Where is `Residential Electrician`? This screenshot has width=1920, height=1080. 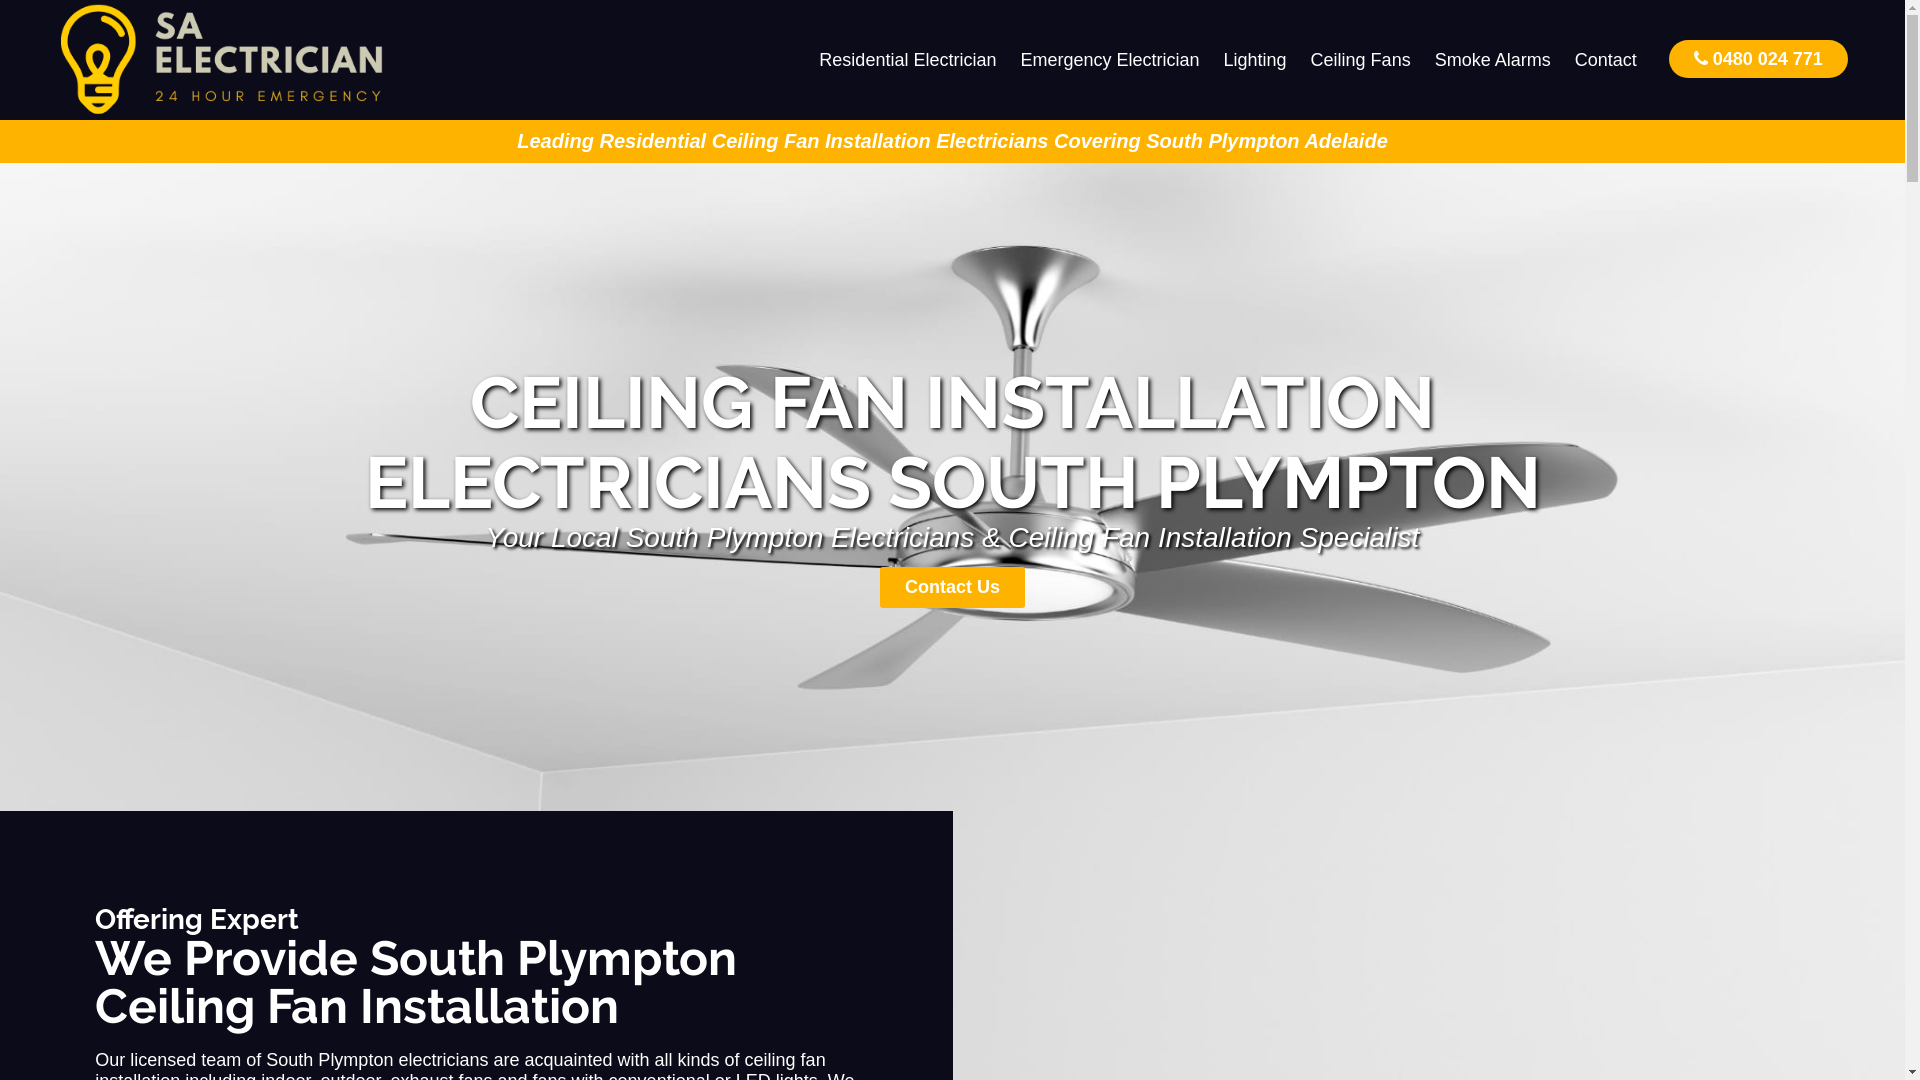 Residential Electrician is located at coordinates (908, 60).